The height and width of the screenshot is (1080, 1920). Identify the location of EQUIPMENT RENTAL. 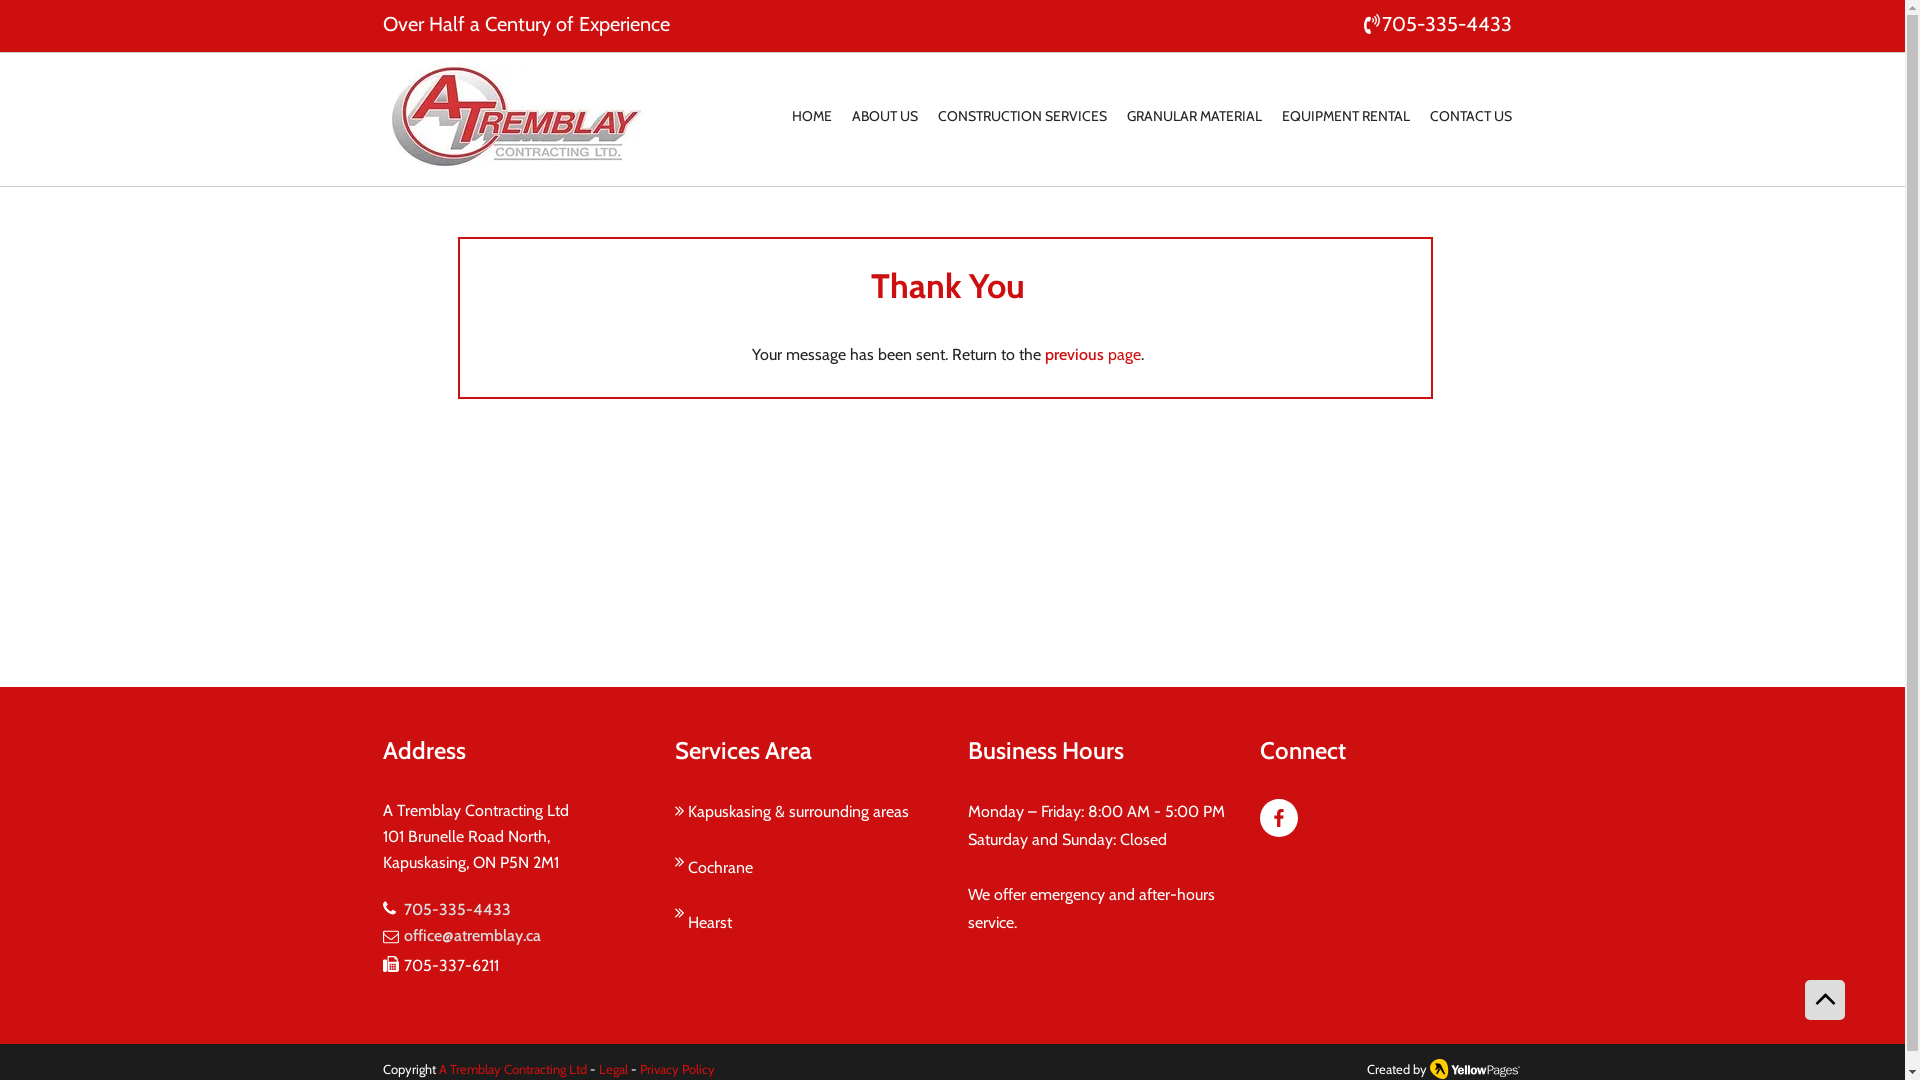
(1346, 118).